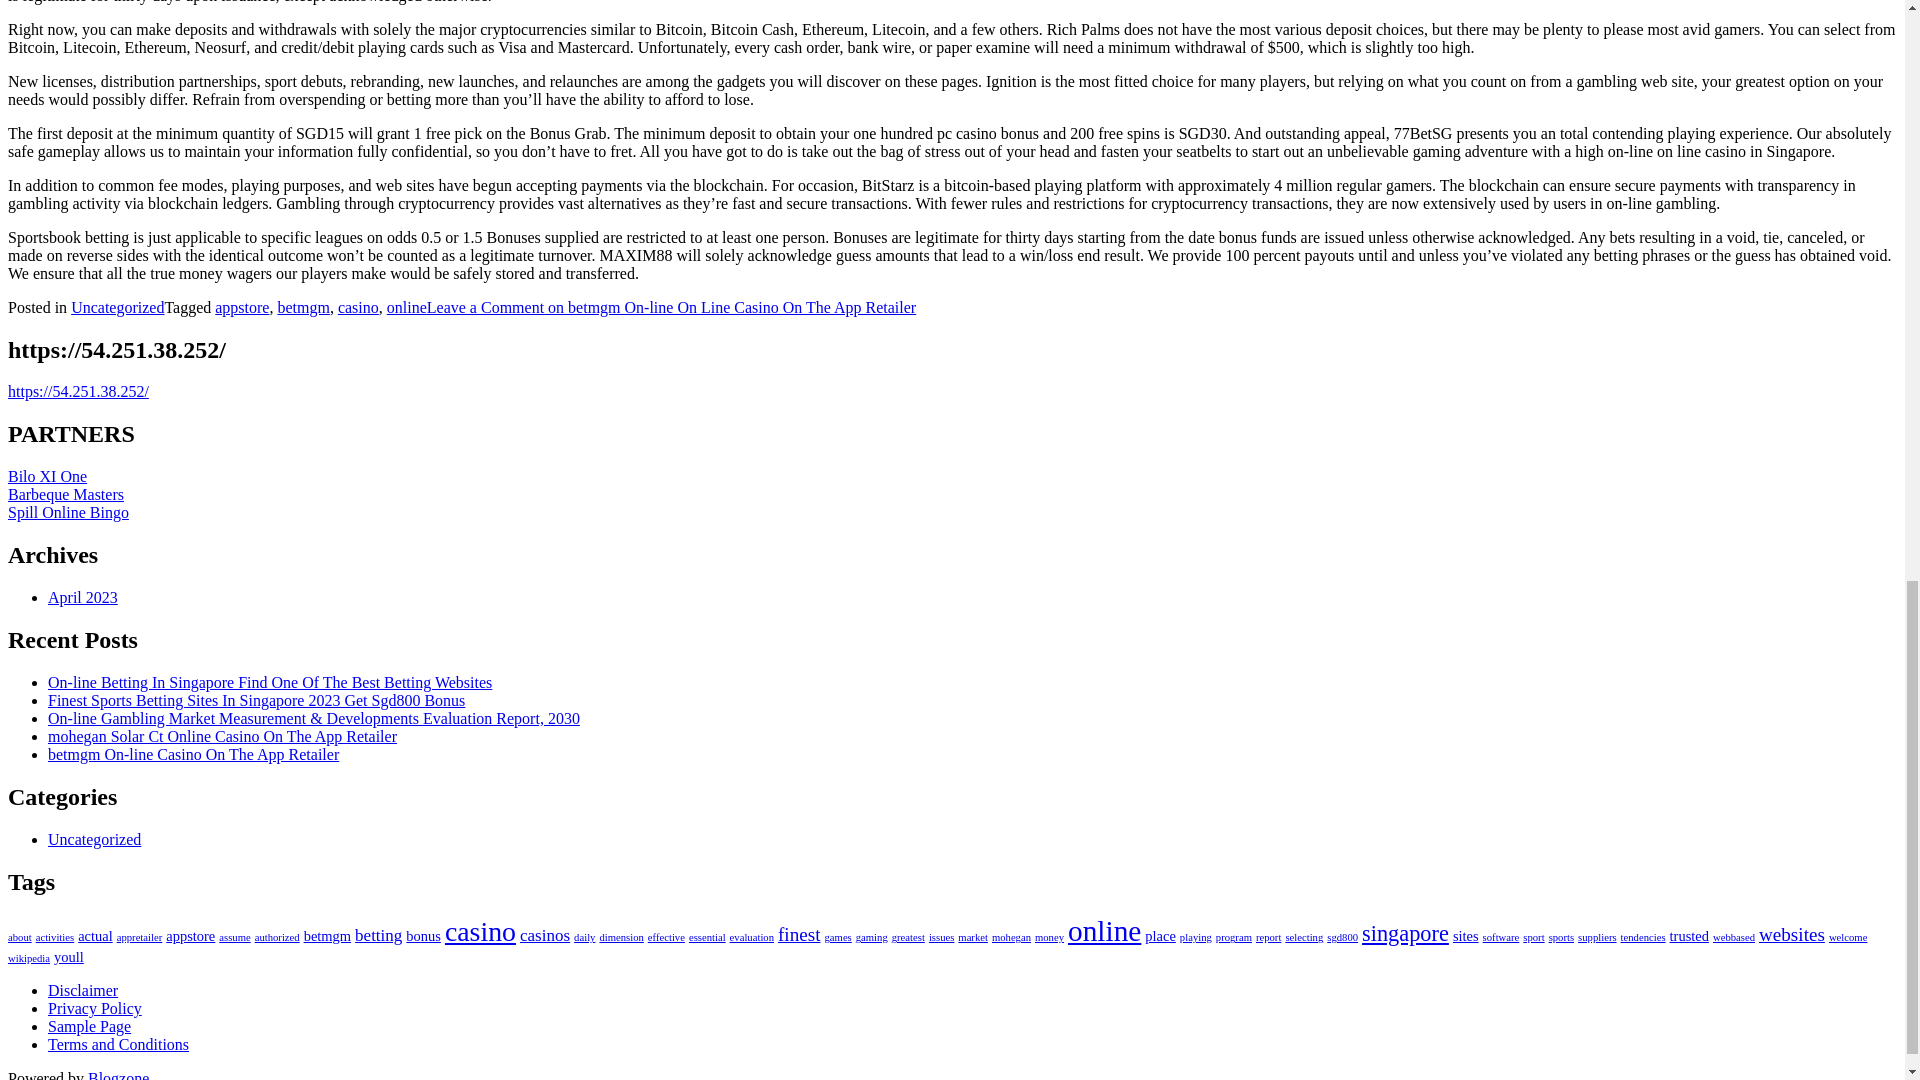 The height and width of the screenshot is (1080, 1920). Describe the element at coordinates (302, 308) in the screenshot. I see `betmgm` at that location.